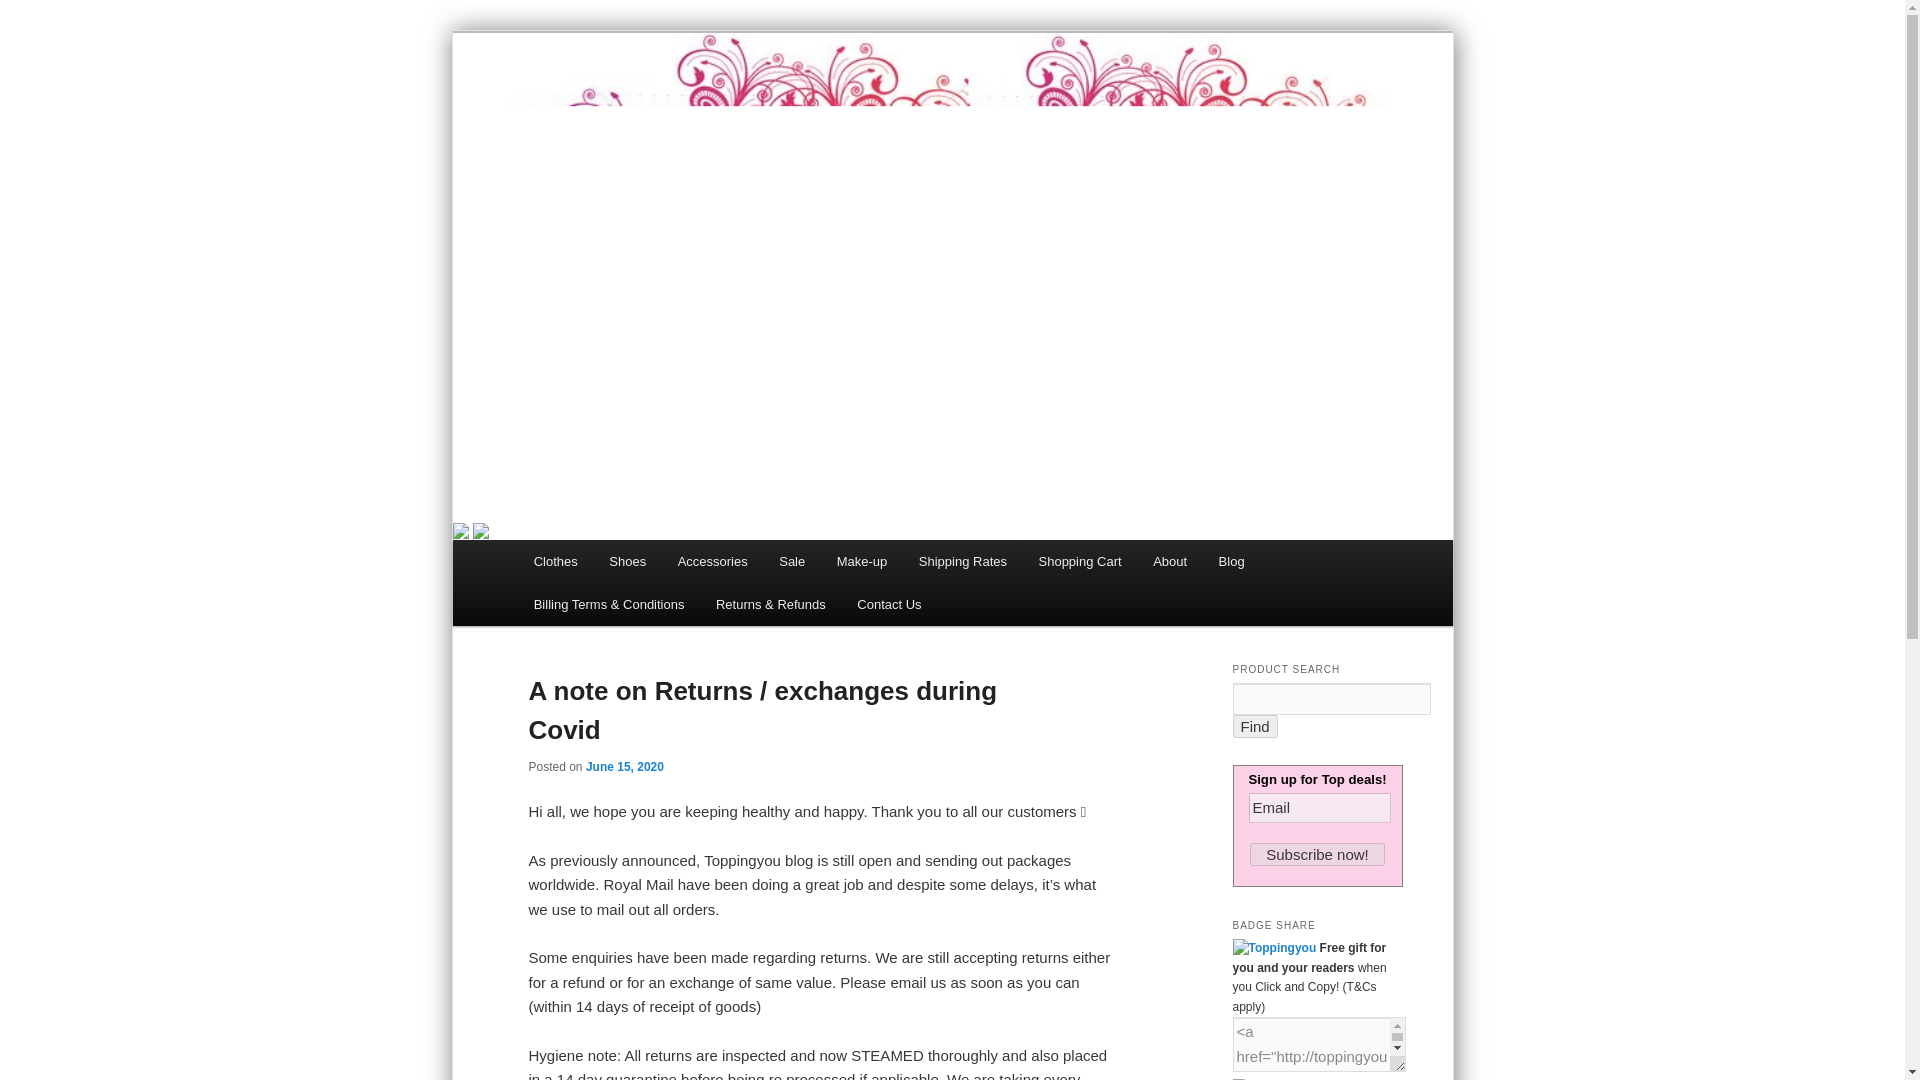 The height and width of the screenshot is (1080, 1920). I want to click on Accessories, so click(713, 562).